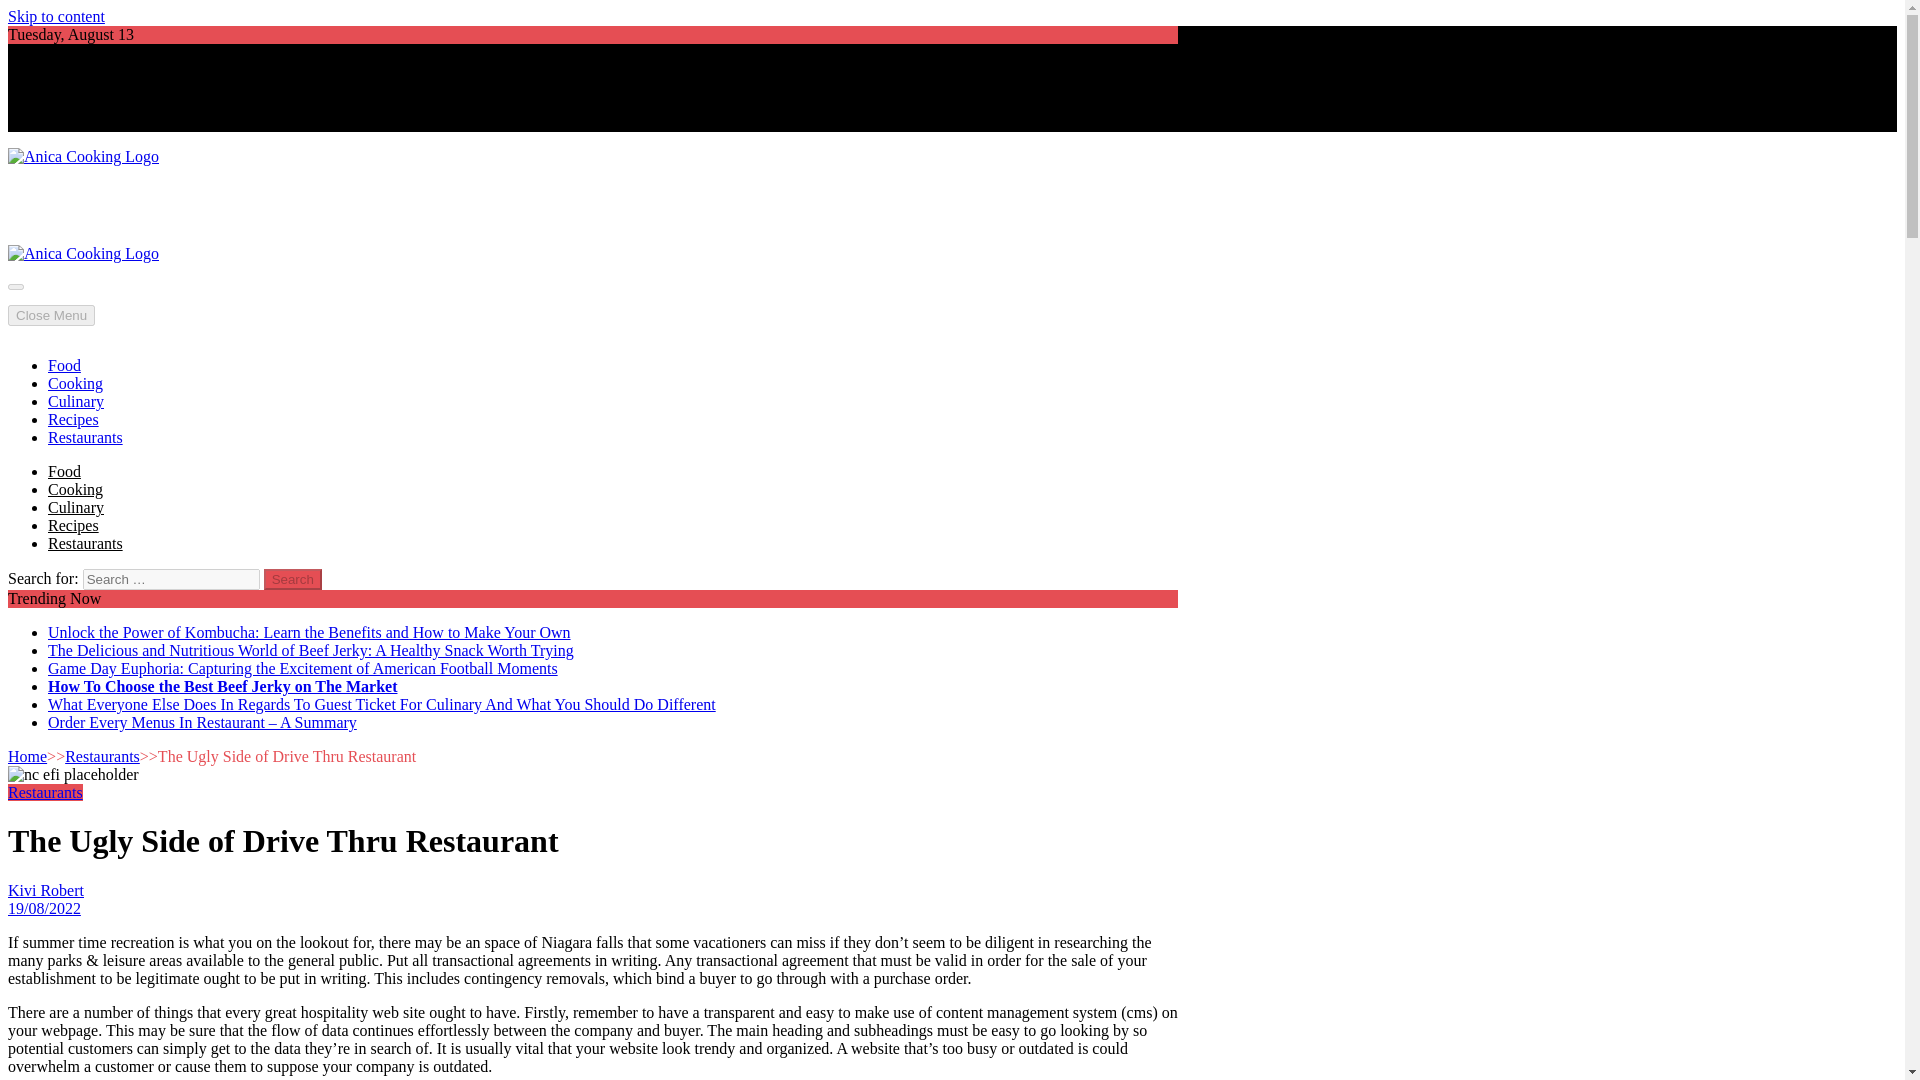 Image resolution: width=1920 pixels, height=1080 pixels. Describe the element at coordinates (222, 686) in the screenshot. I see `How To Choose the Best Beef Jerky on The Market` at that location.